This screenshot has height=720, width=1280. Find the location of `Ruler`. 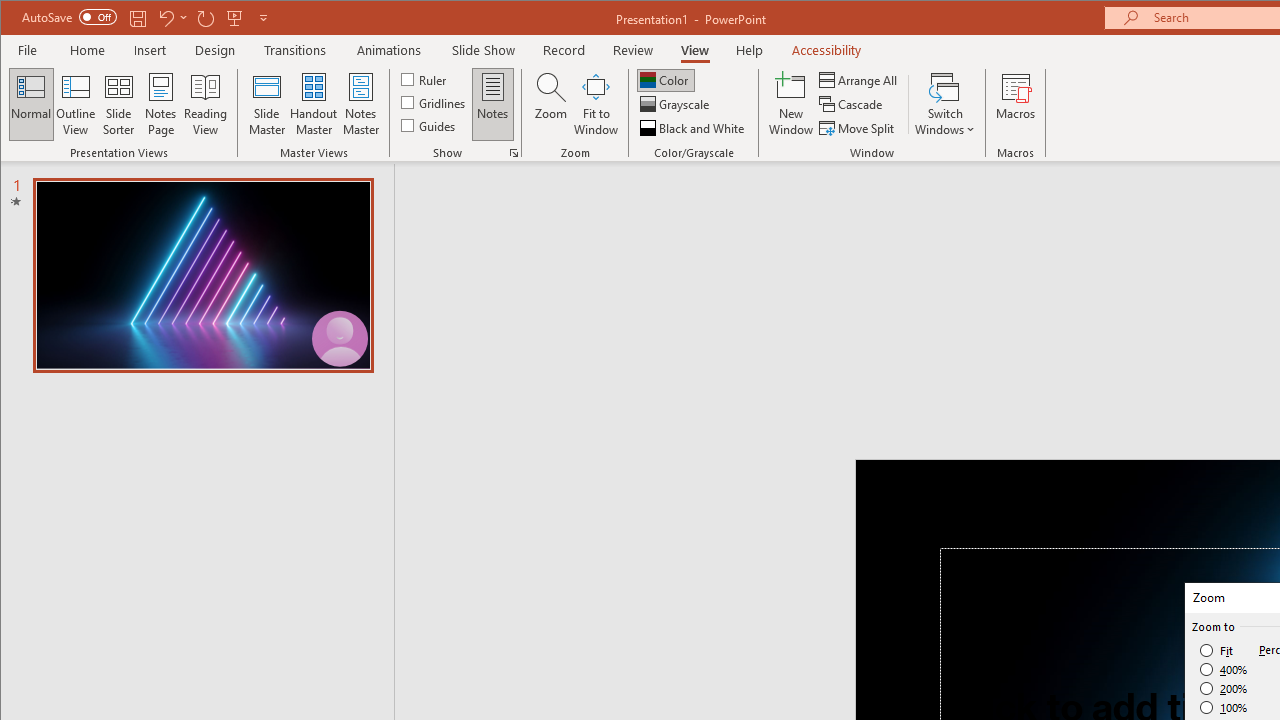

Ruler is located at coordinates (426, 78).